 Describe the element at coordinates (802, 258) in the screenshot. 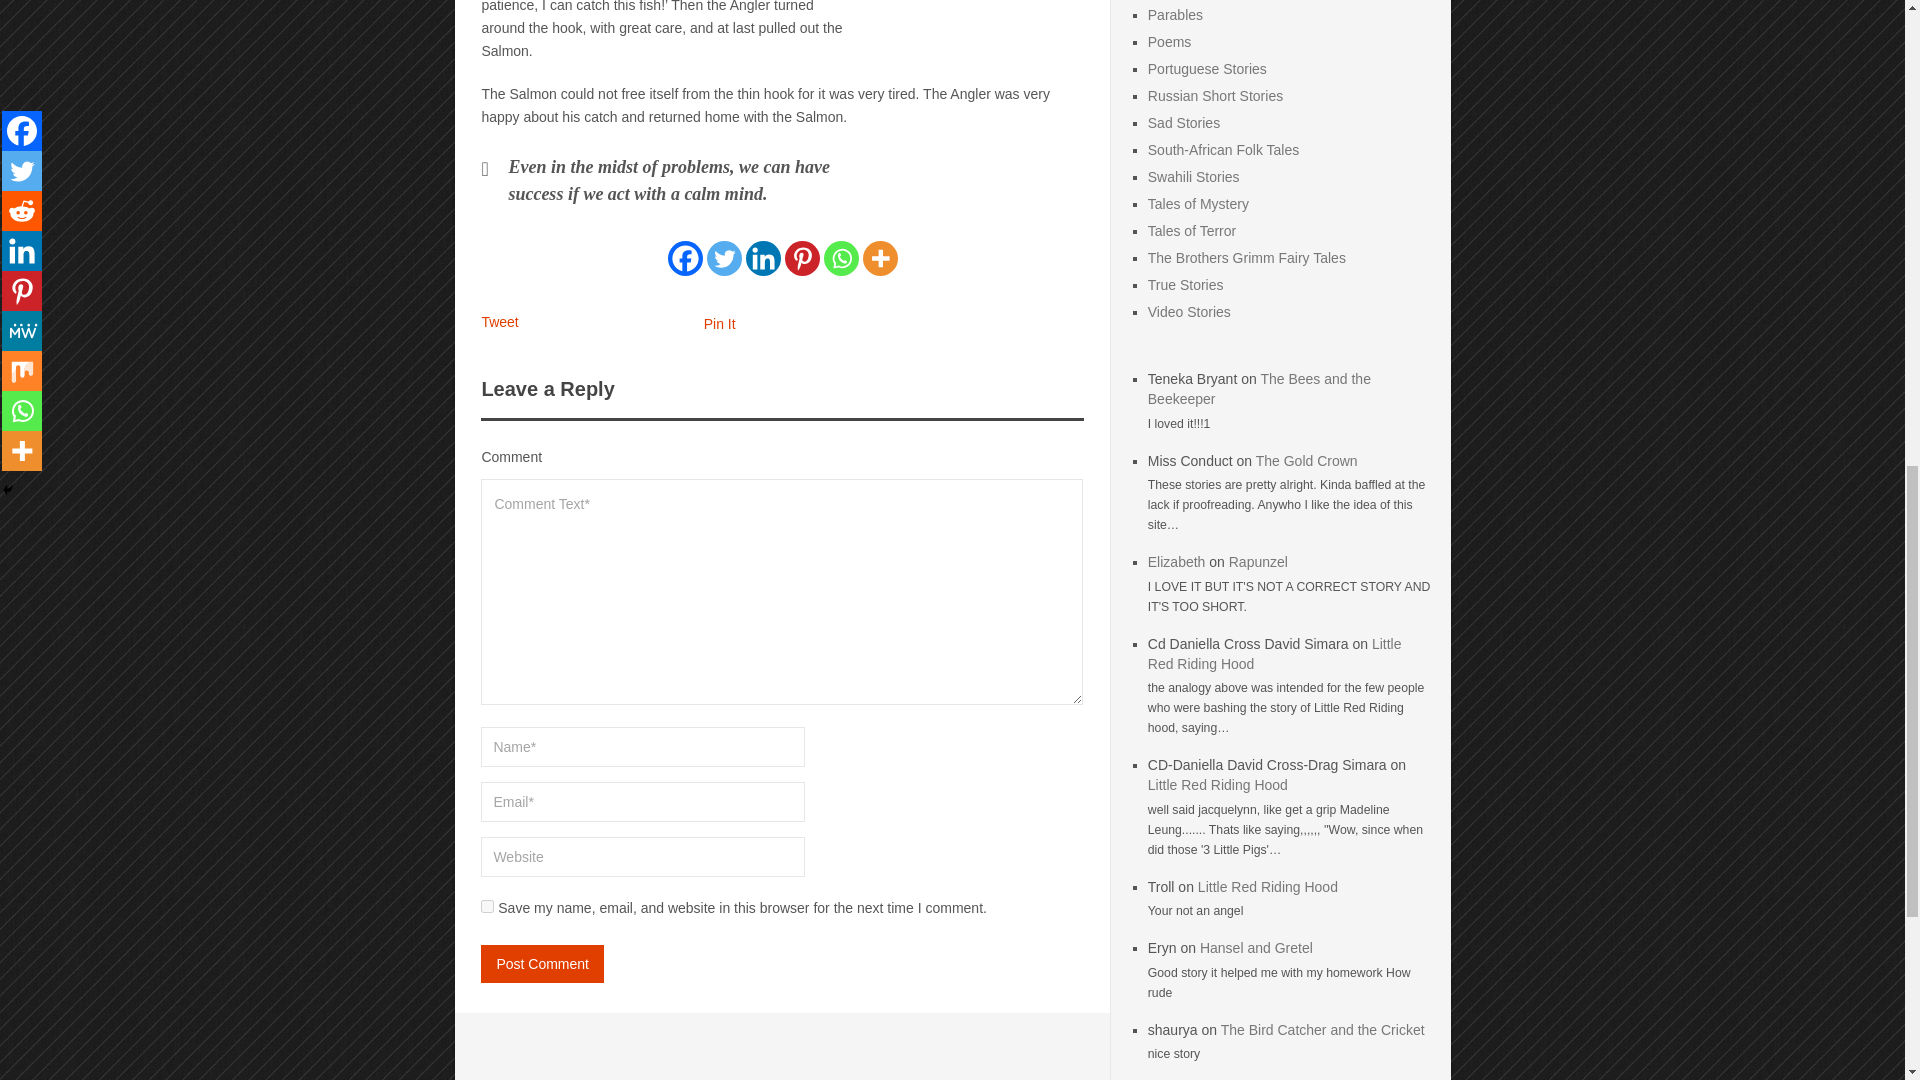

I see `Pinterest` at that location.